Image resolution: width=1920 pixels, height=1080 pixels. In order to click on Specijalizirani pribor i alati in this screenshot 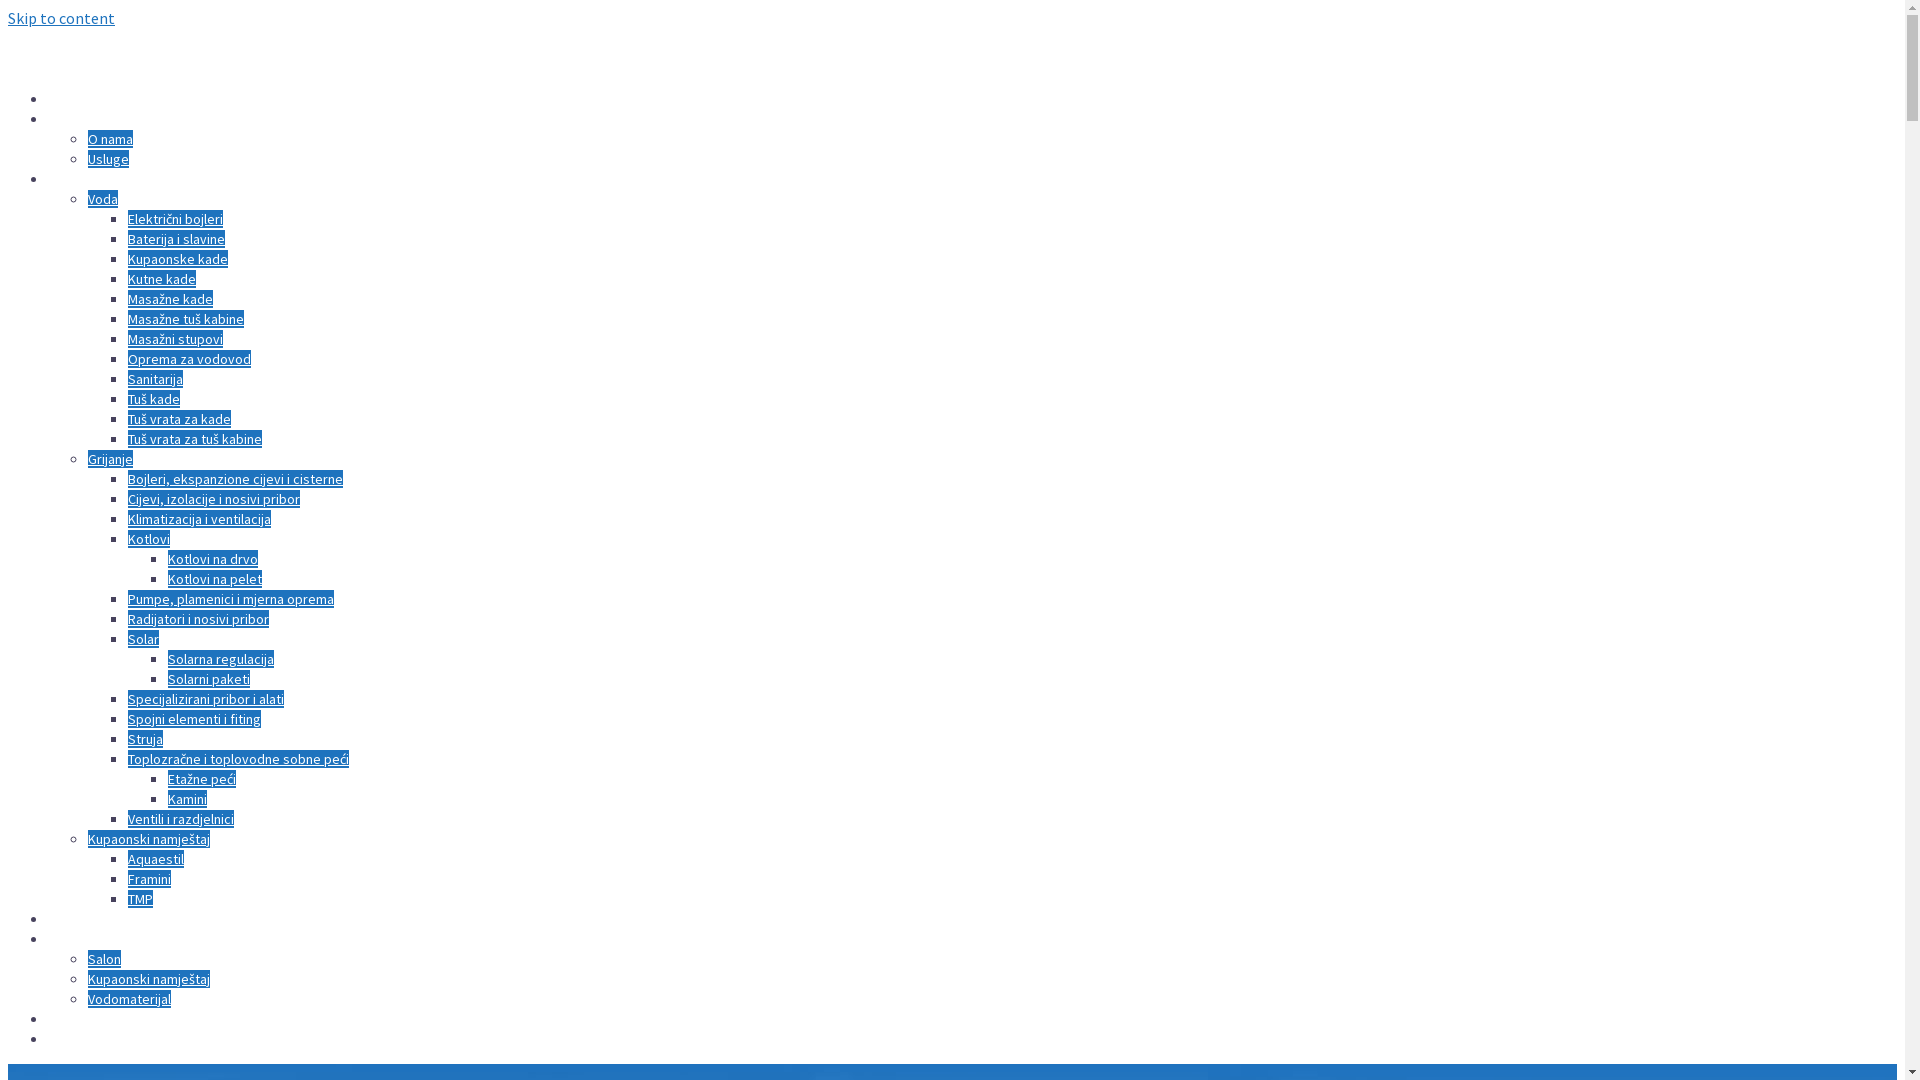, I will do `click(206, 699)`.